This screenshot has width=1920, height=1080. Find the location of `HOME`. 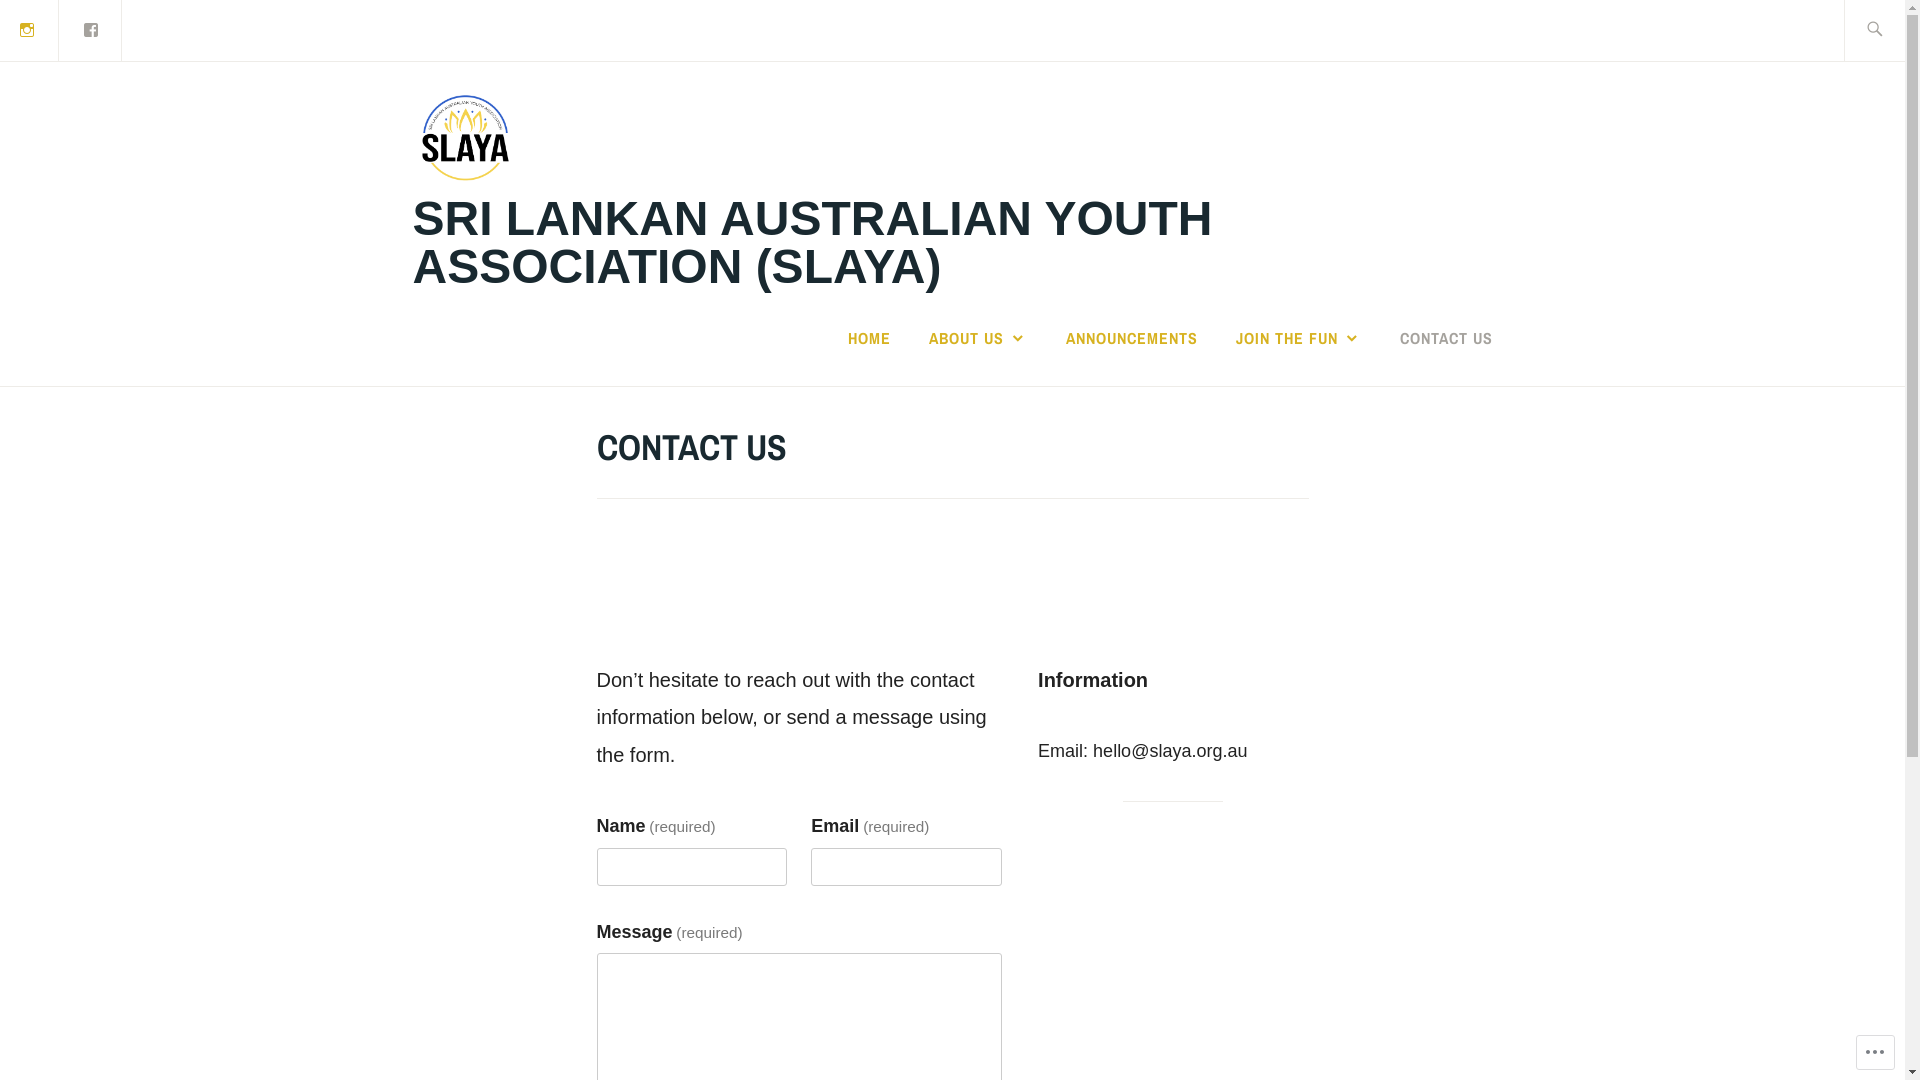

HOME is located at coordinates (870, 338).